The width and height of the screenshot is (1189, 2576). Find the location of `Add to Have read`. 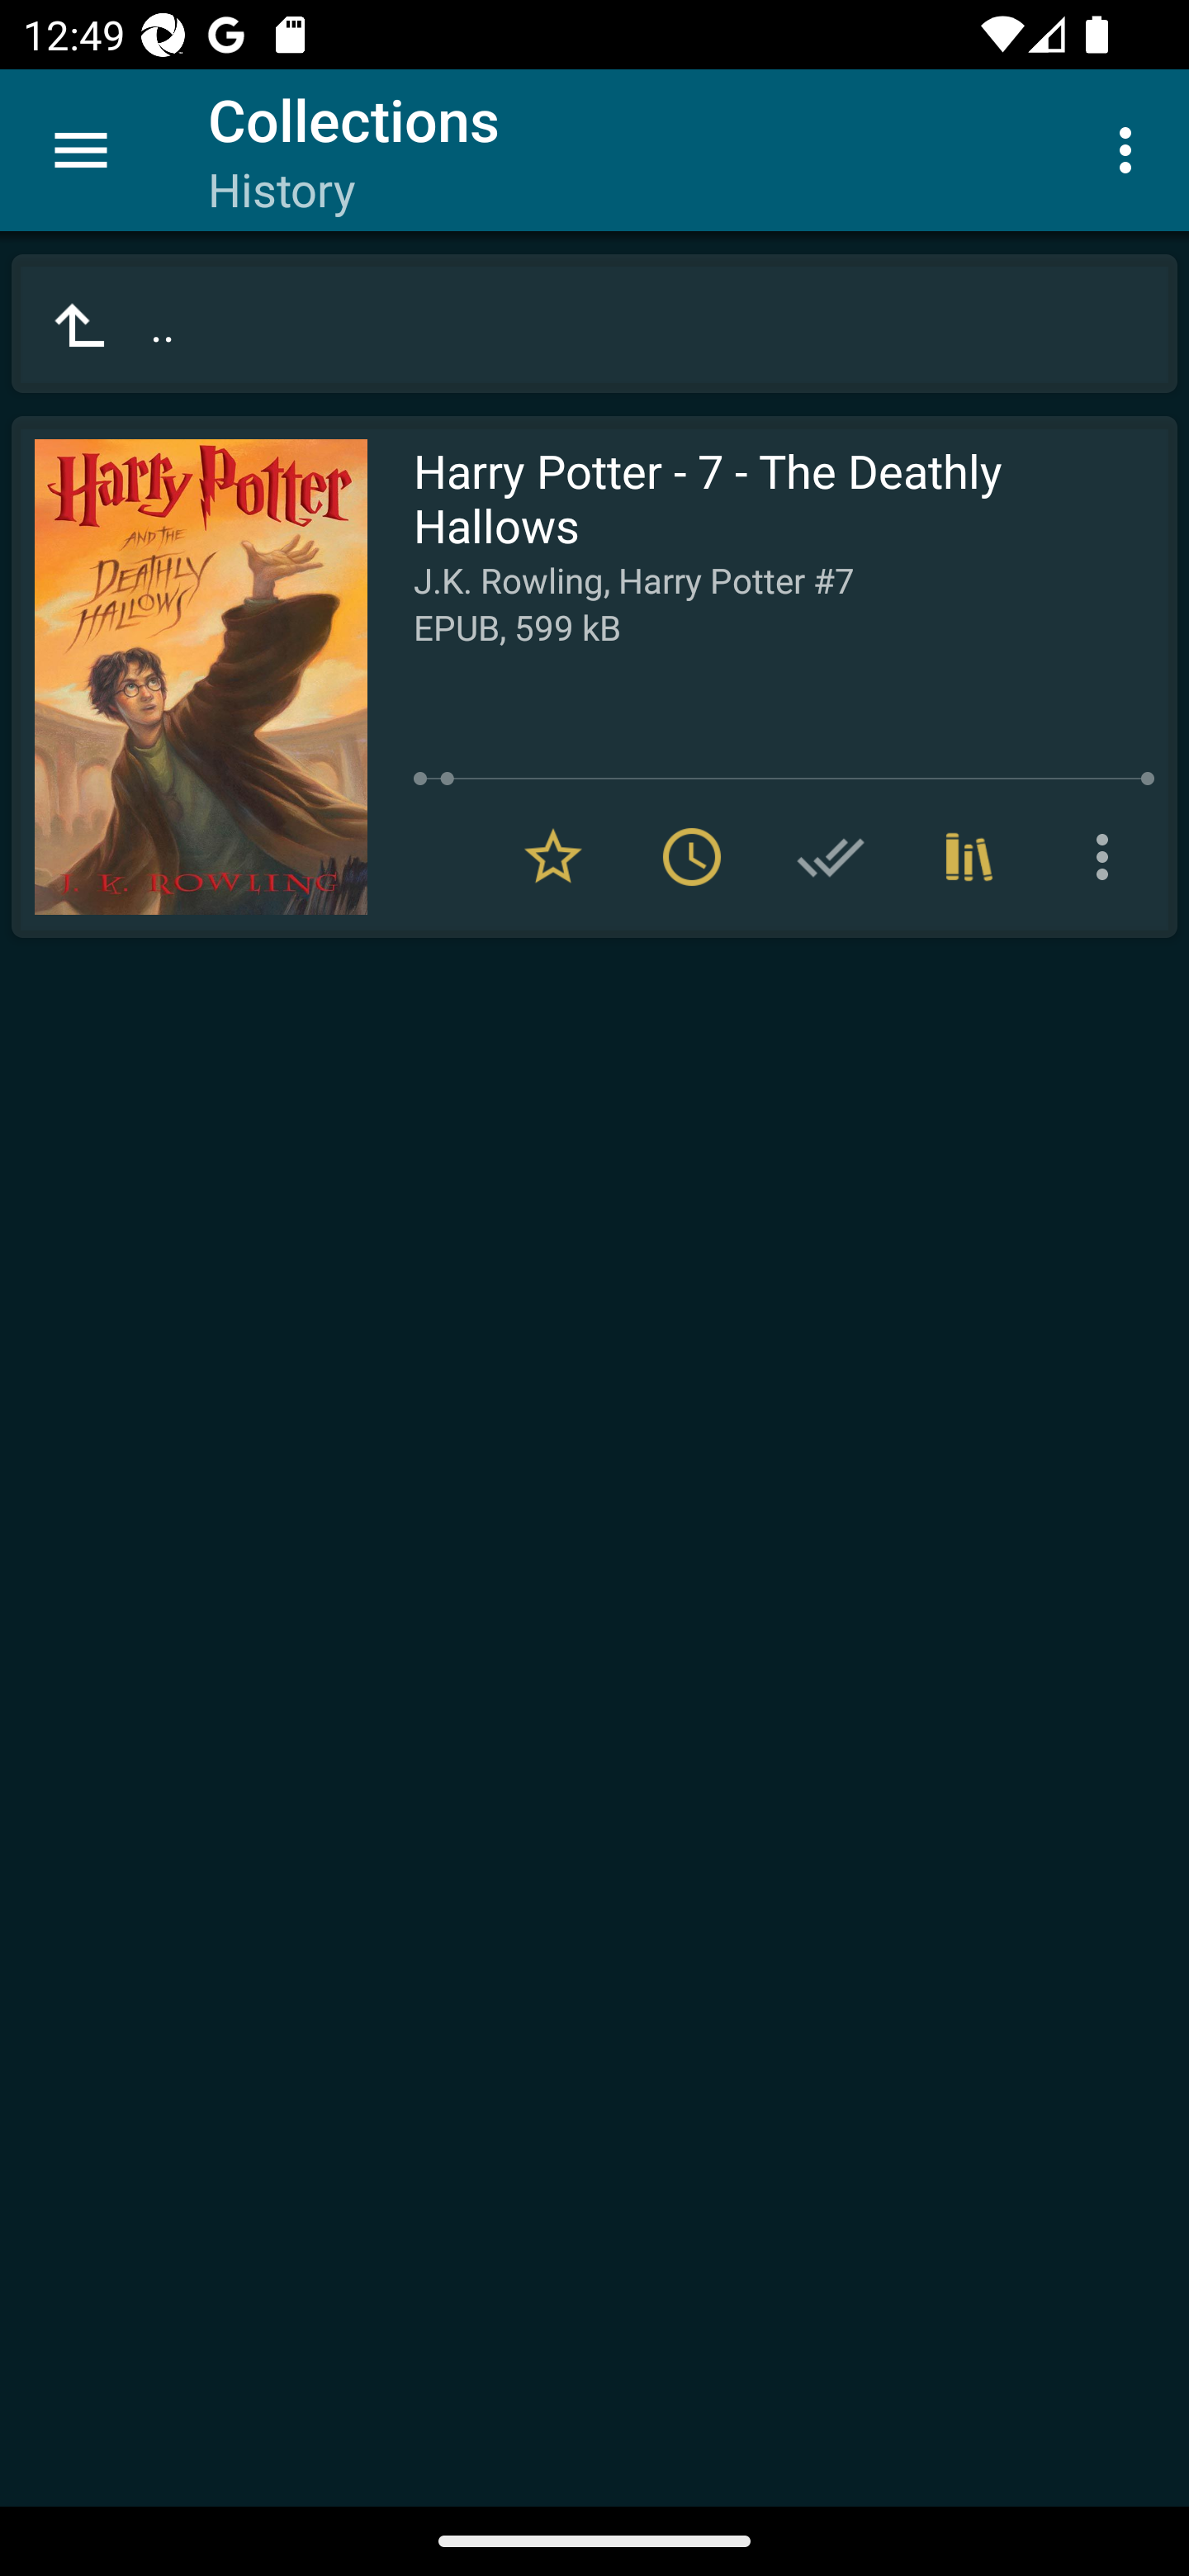

Add to Have read is located at coordinates (831, 857).